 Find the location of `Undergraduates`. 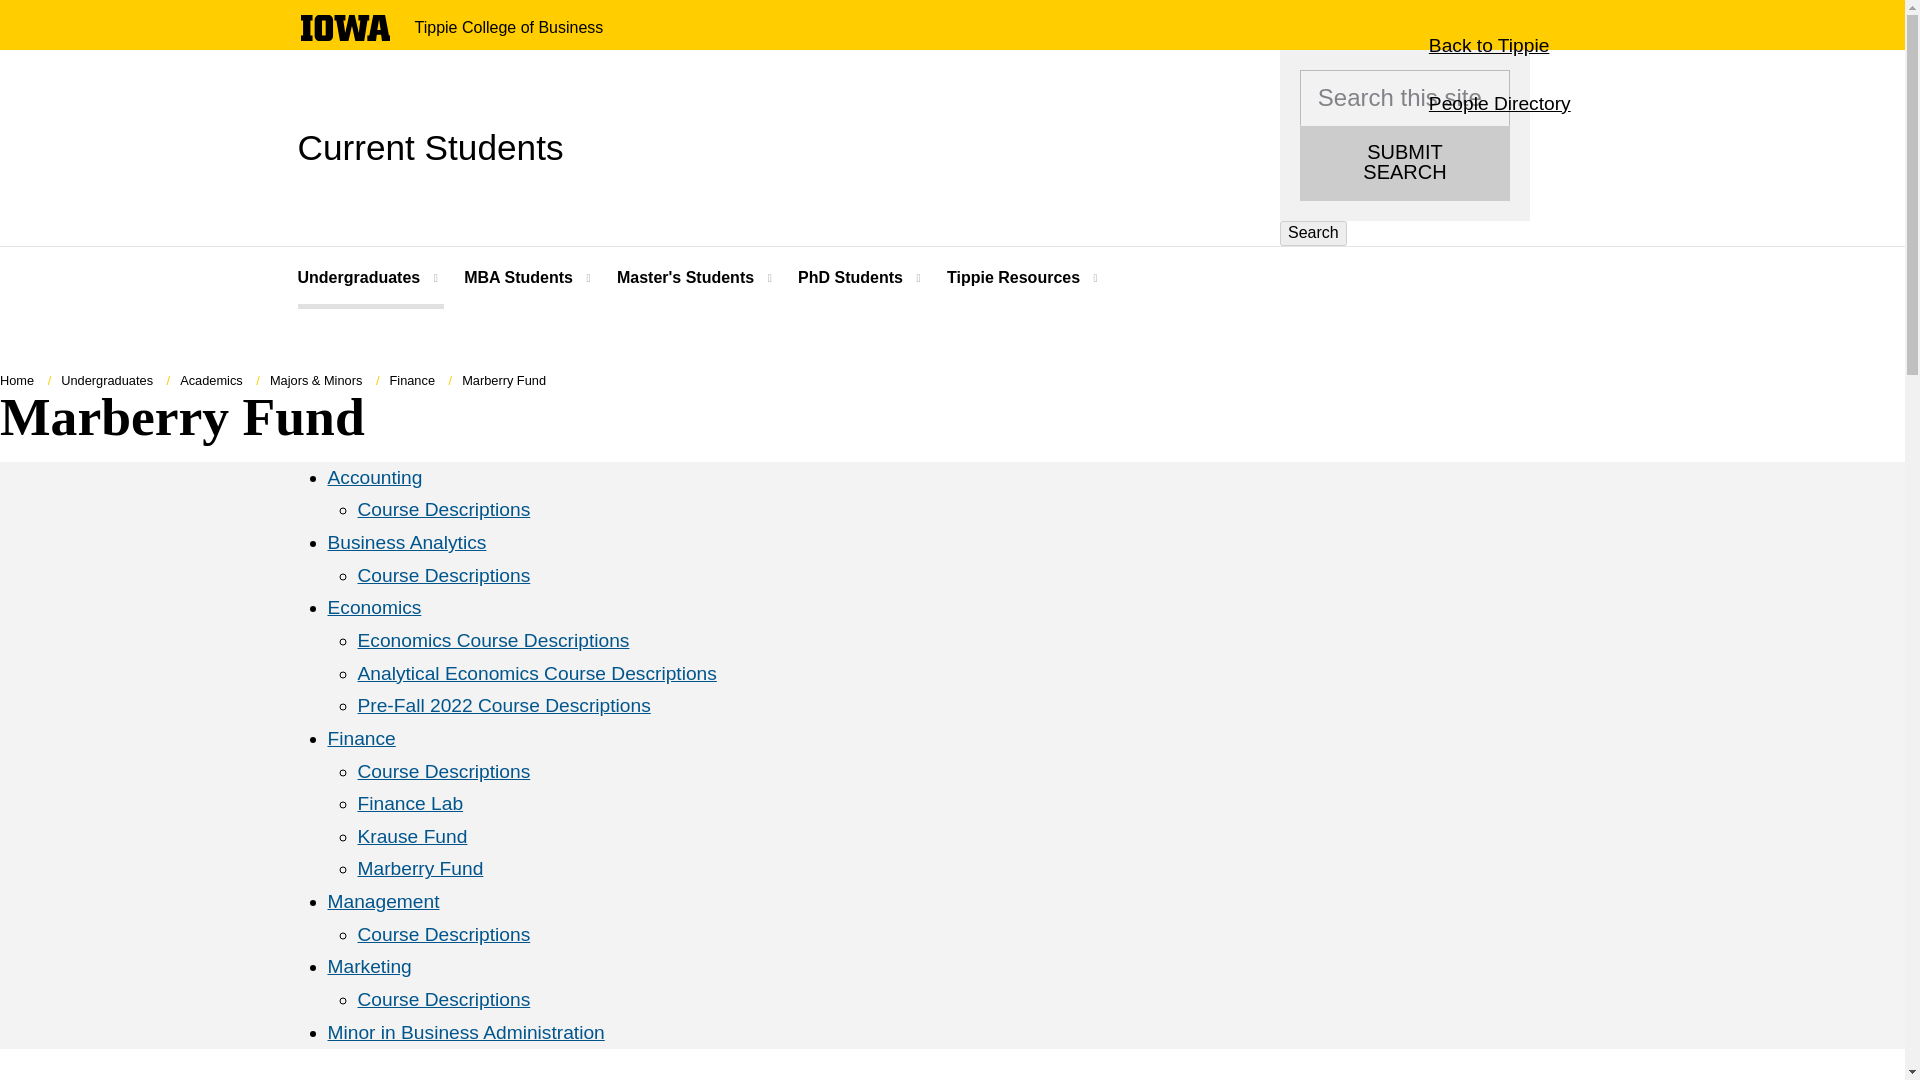

Undergraduates is located at coordinates (1499, 103).